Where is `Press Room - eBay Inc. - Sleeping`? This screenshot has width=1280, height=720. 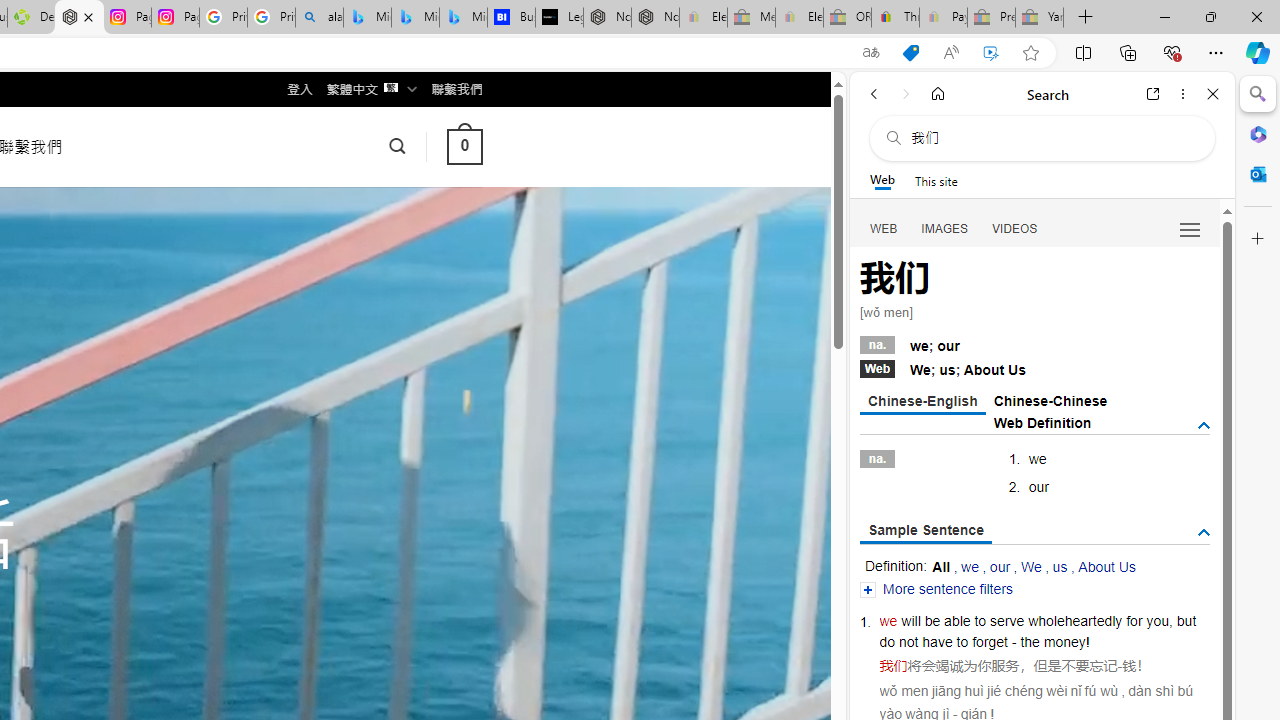 Press Room - eBay Inc. - Sleeping is located at coordinates (991, 18).